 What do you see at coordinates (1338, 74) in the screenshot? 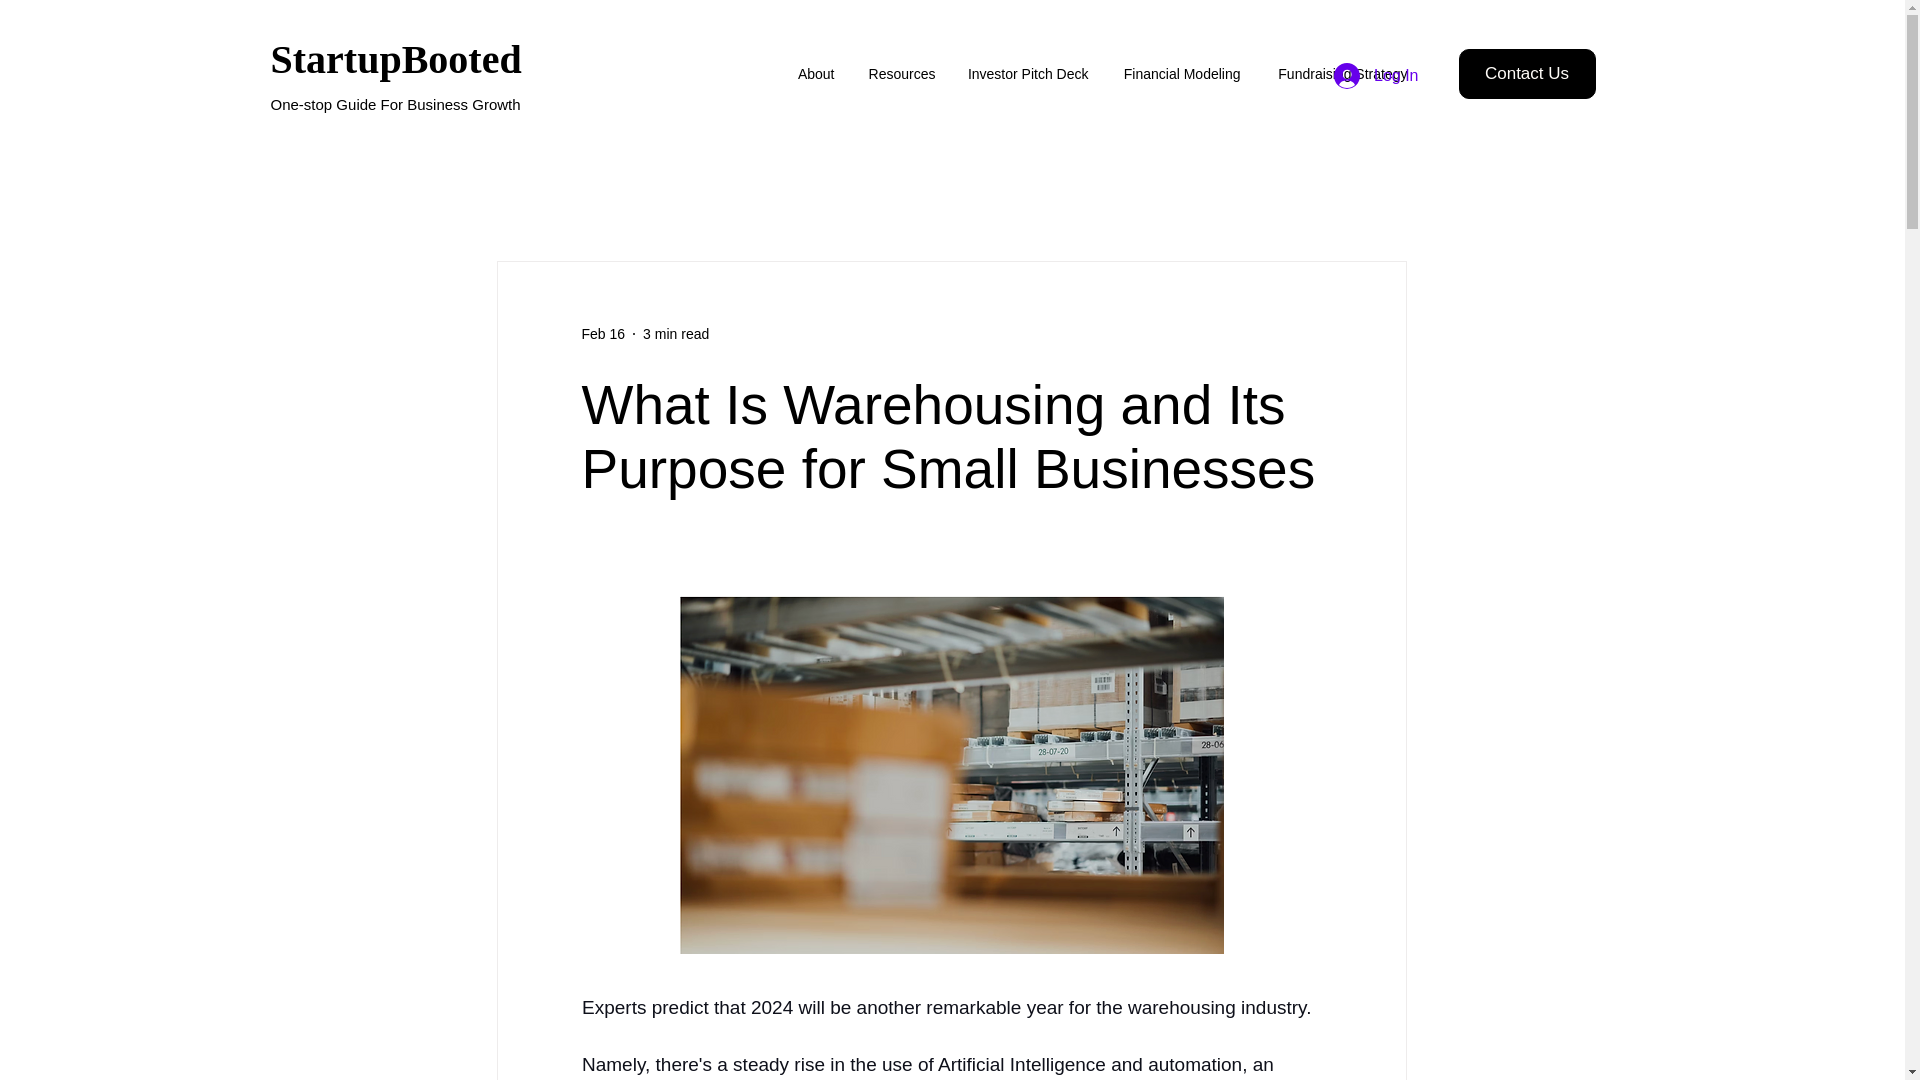
I see `Fundraising Strategy` at bounding box center [1338, 74].